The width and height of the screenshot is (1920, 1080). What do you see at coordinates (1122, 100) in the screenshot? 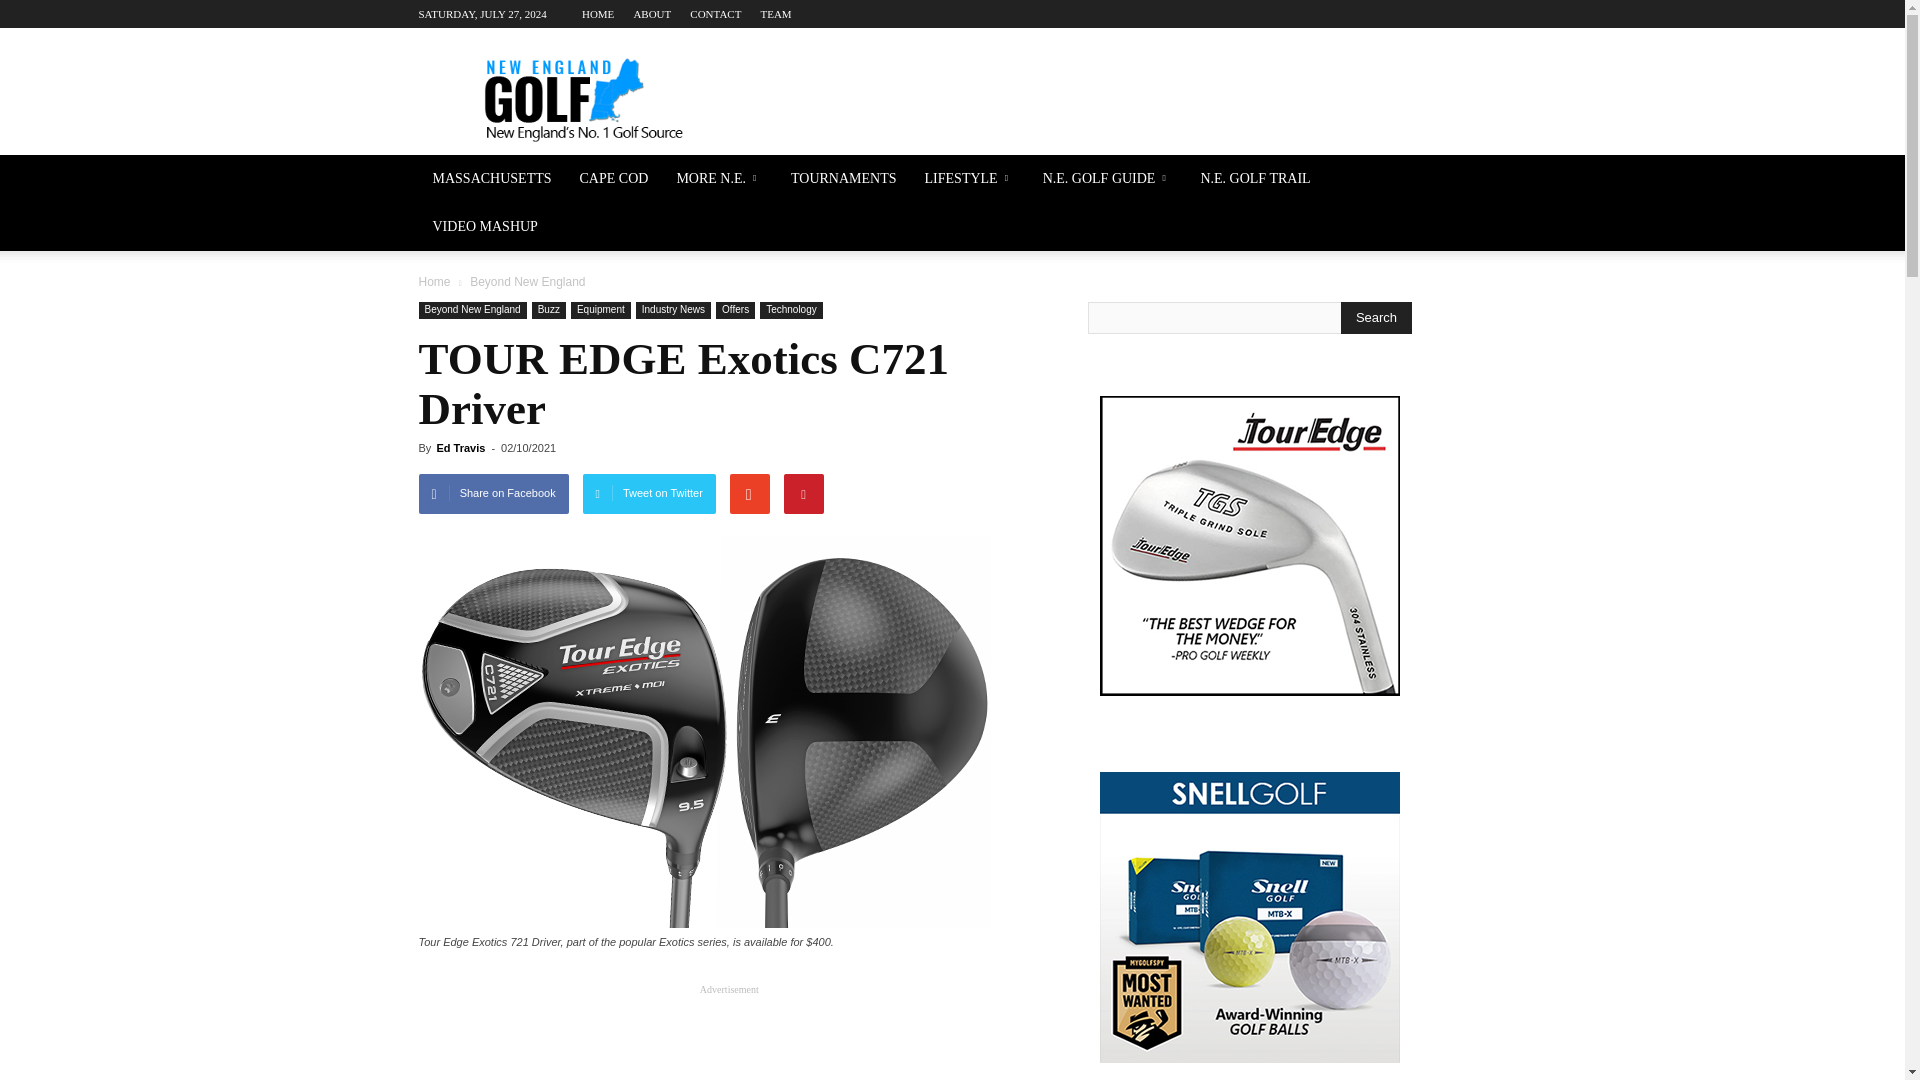
I see `Advertisement` at bounding box center [1122, 100].